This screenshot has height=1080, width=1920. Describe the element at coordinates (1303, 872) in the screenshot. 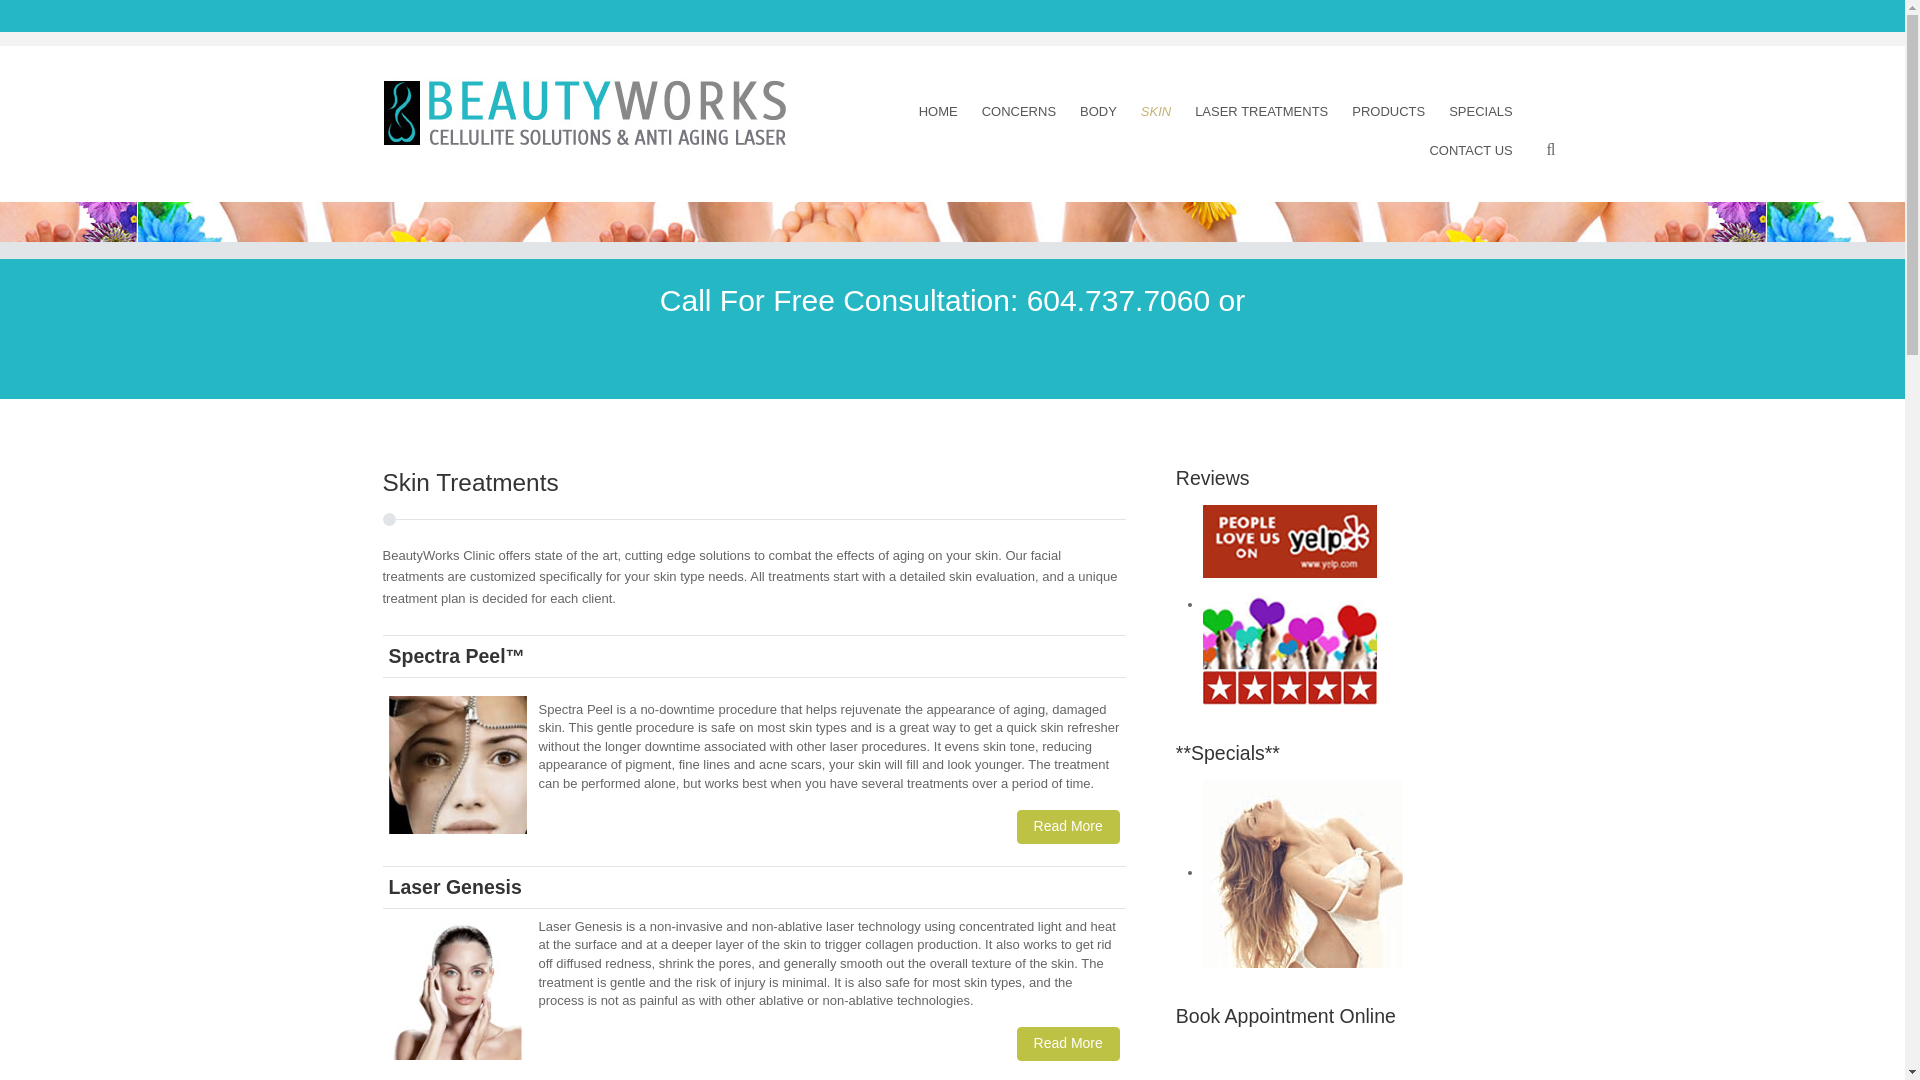

I see `Specials at BeautyWorks` at that location.